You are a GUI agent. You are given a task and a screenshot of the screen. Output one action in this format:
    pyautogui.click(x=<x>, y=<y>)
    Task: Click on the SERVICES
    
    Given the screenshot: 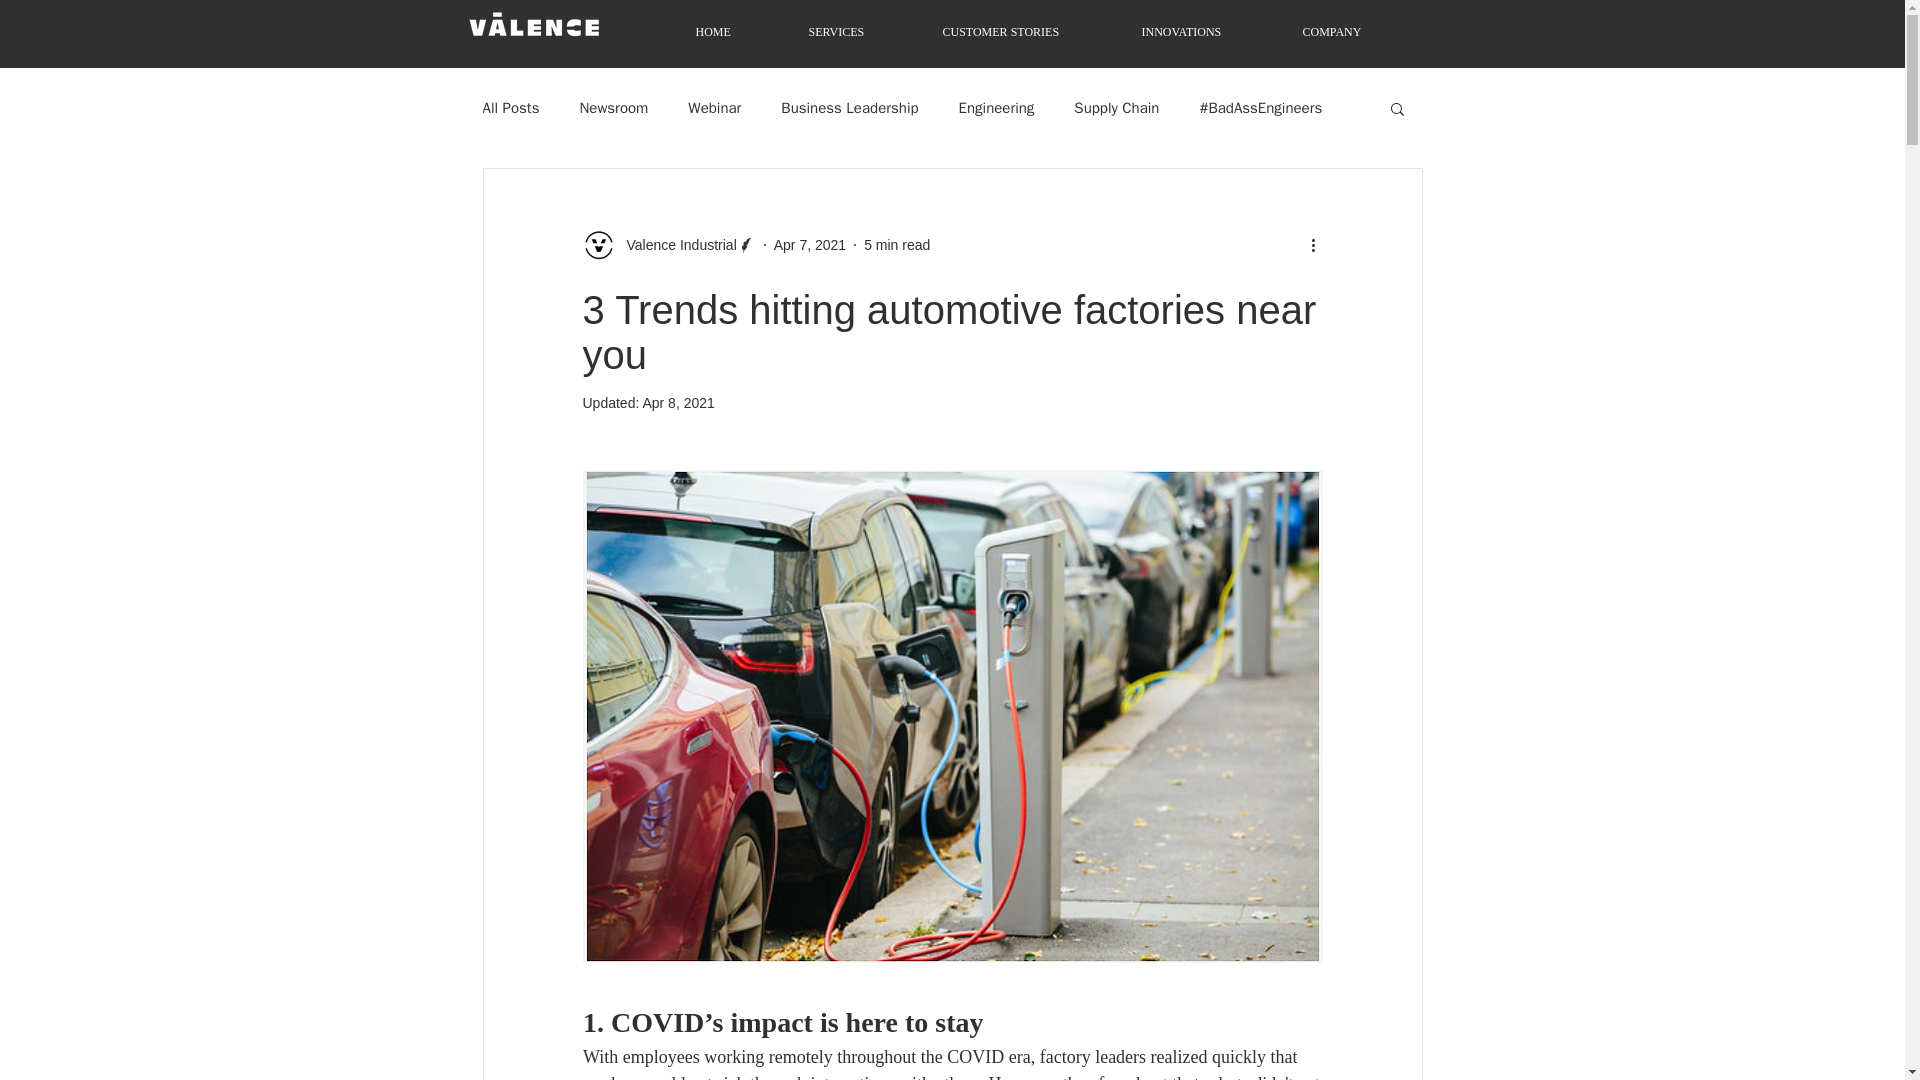 What is the action you would take?
    pyautogui.click(x=862, y=32)
    